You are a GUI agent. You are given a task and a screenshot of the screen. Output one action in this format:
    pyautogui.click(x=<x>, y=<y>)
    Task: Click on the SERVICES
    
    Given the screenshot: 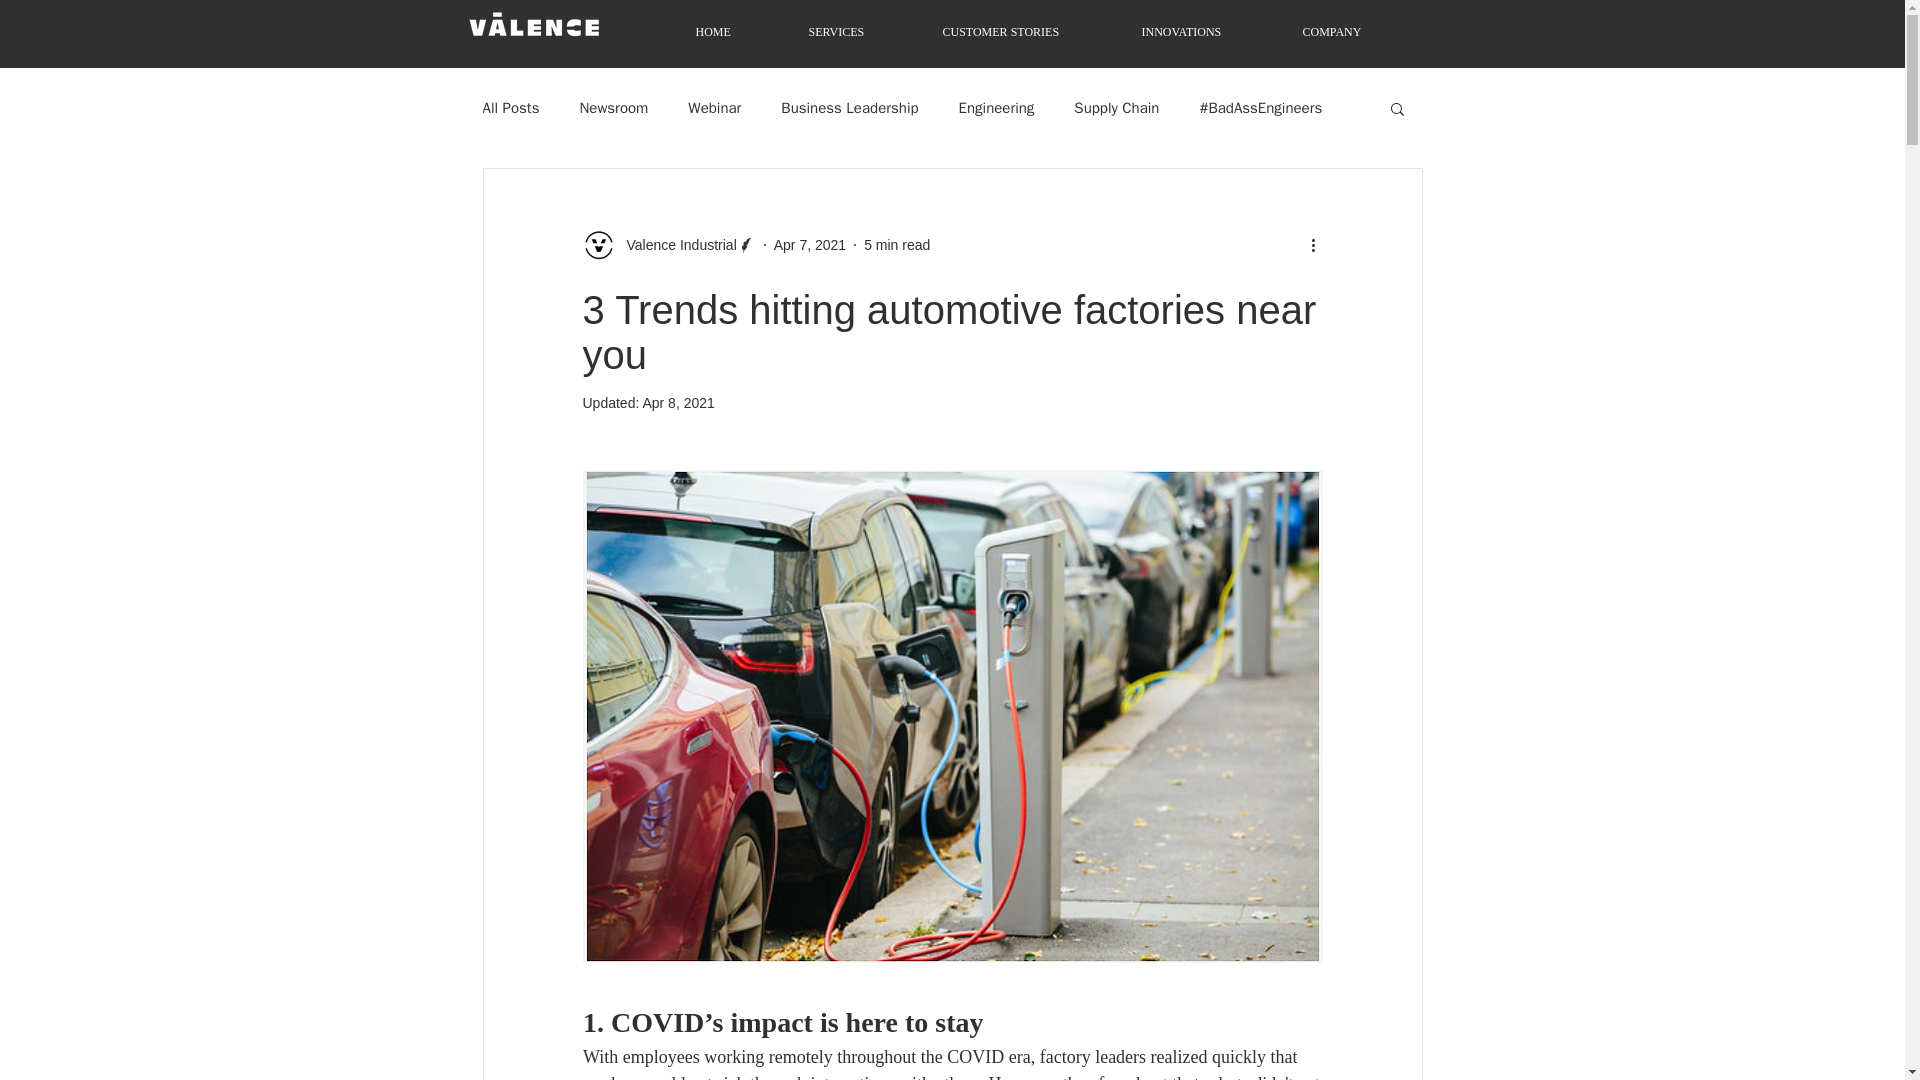 What is the action you would take?
    pyautogui.click(x=862, y=32)
    